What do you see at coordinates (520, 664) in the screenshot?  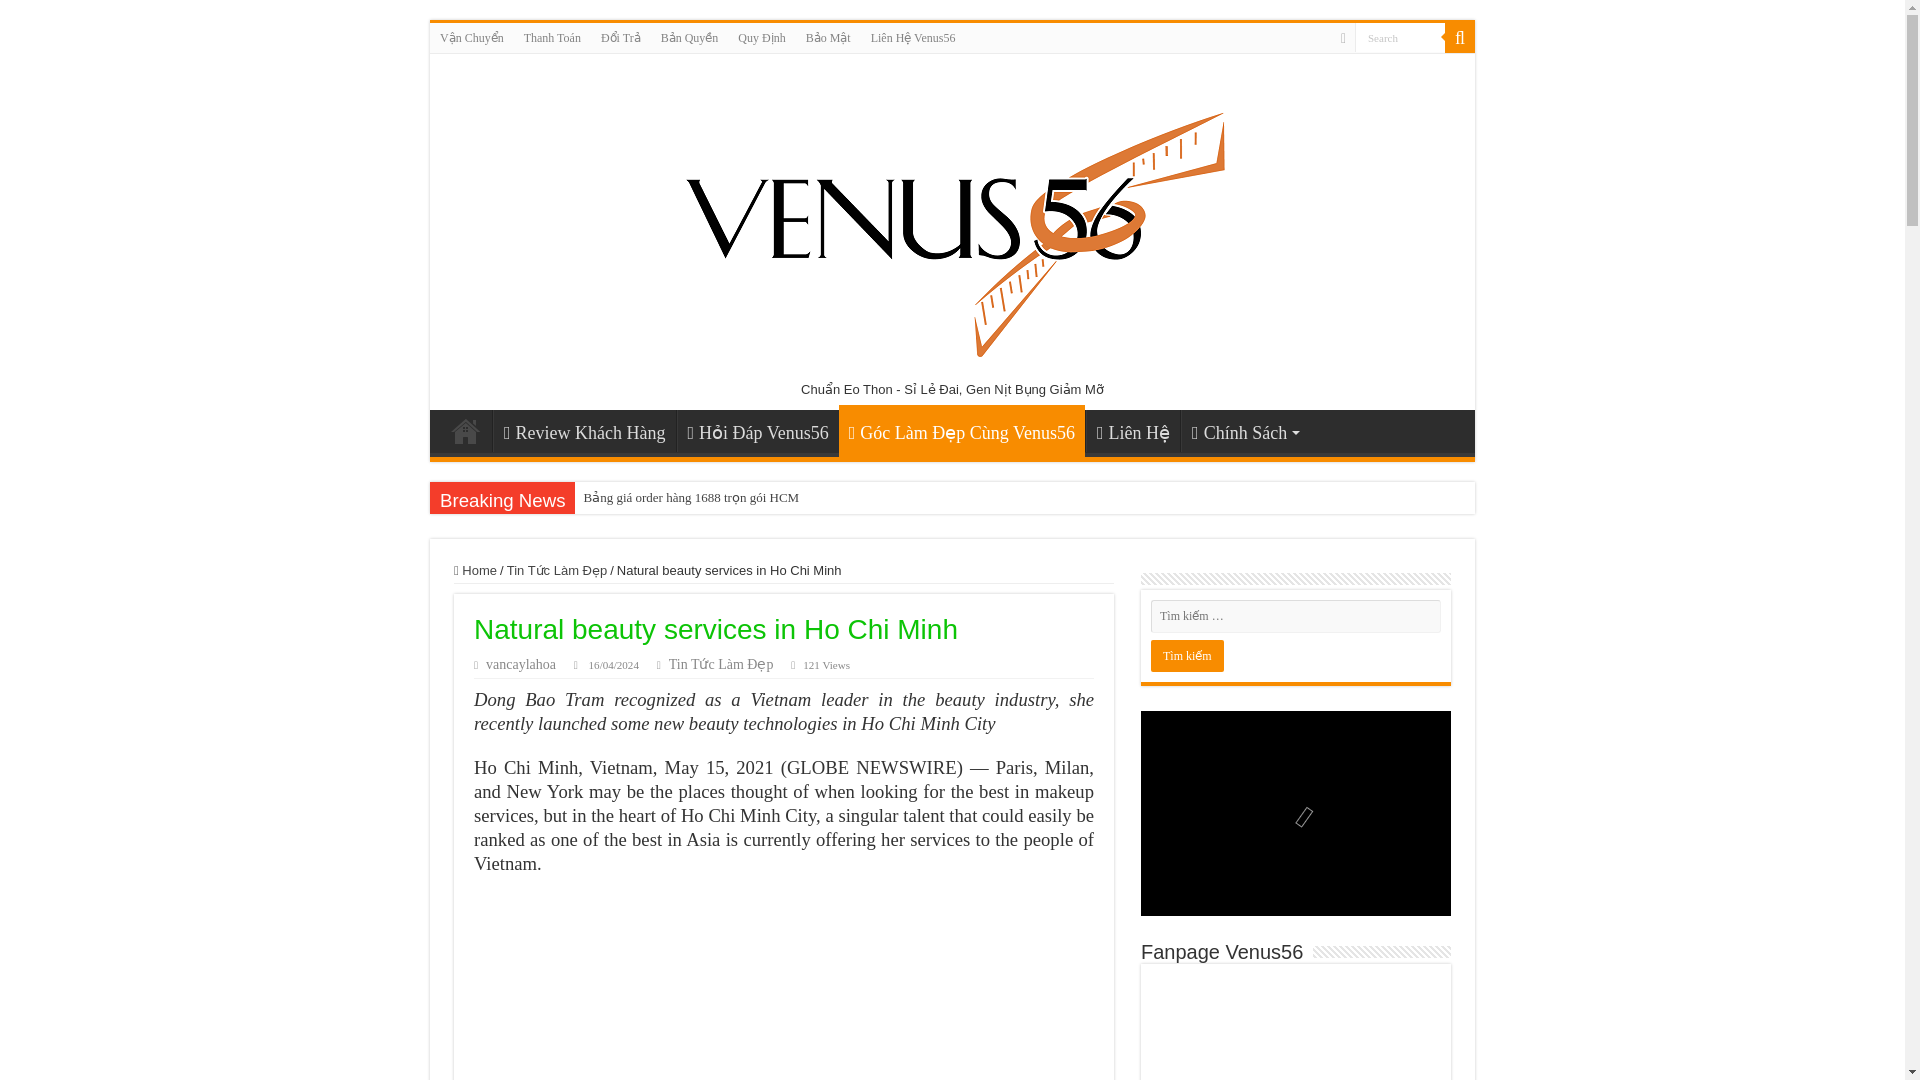 I see `vancaylahoa` at bounding box center [520, 664].